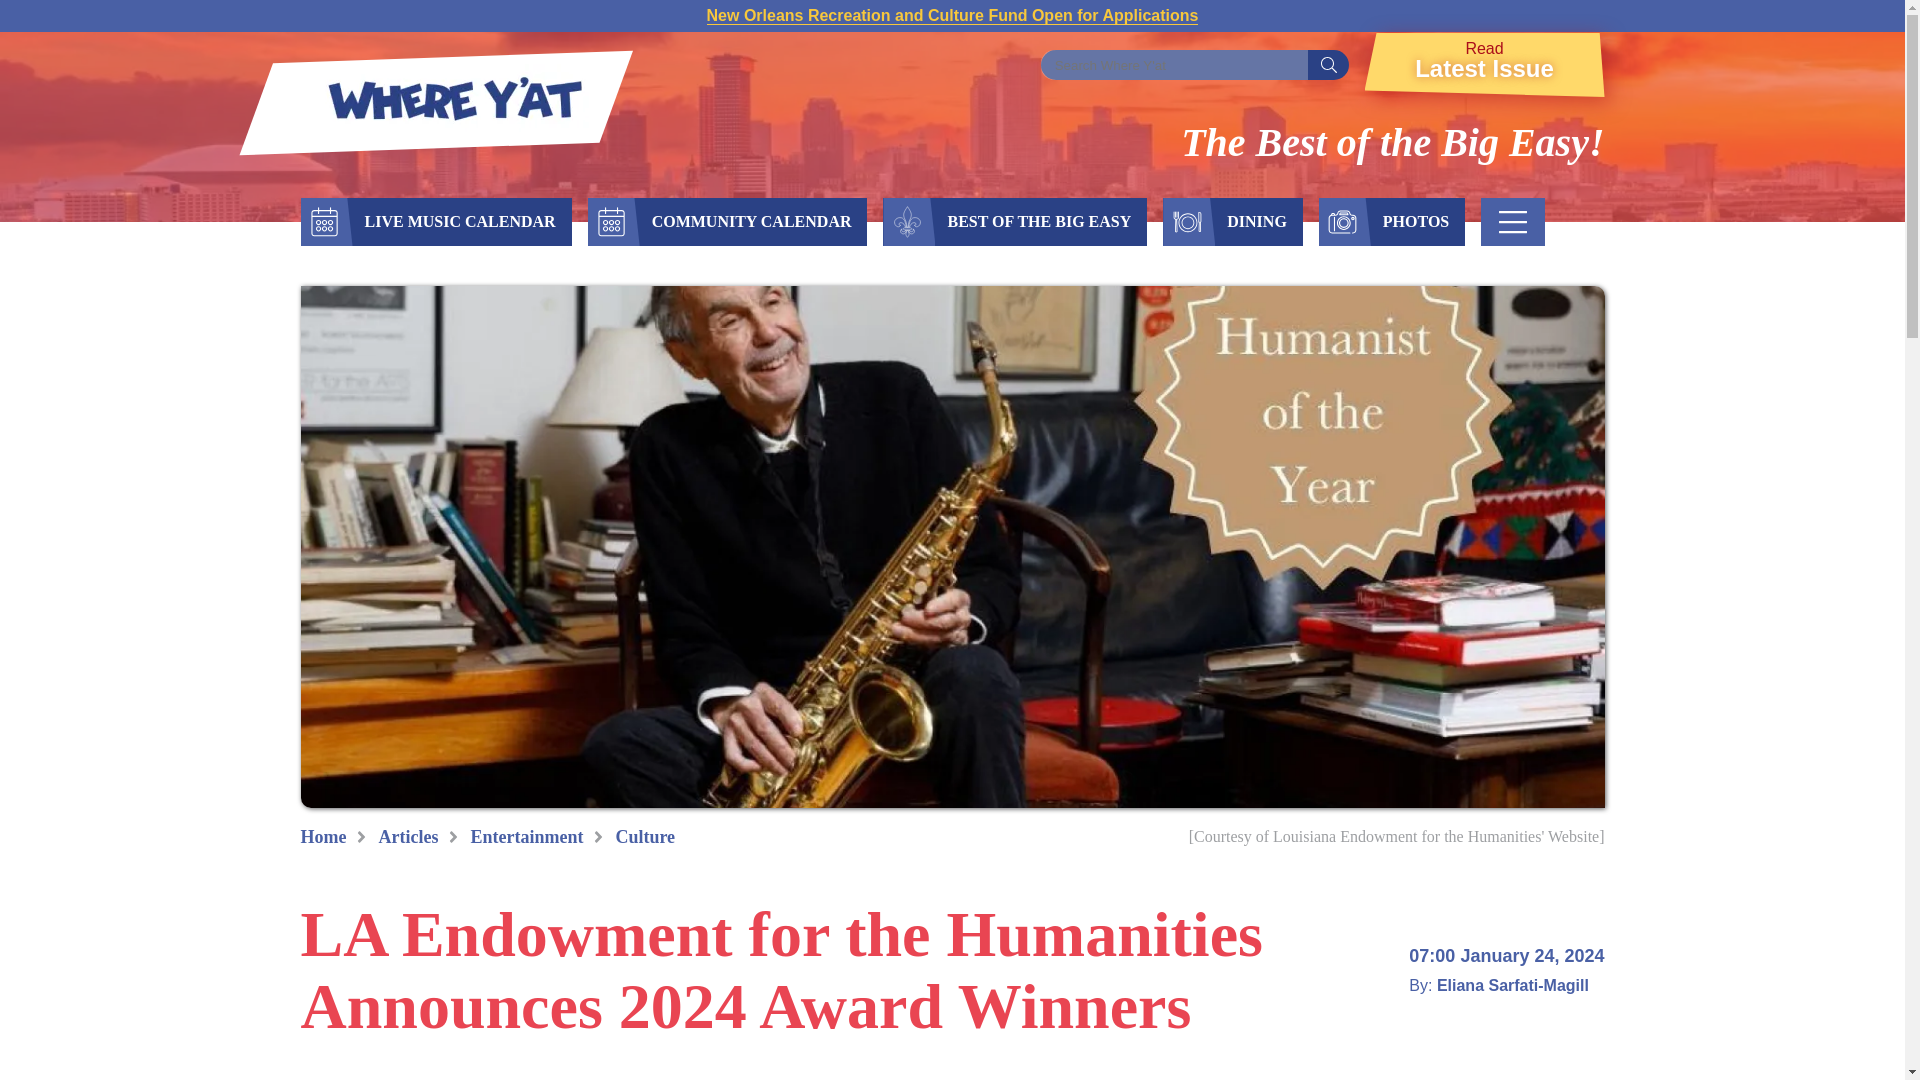 The image size is (1920, 1080). What do you see at coordinates (458, 222) in the screenshot?
I see `LIVE MUSIC CALENDAR` at bounding box center [458, 222].